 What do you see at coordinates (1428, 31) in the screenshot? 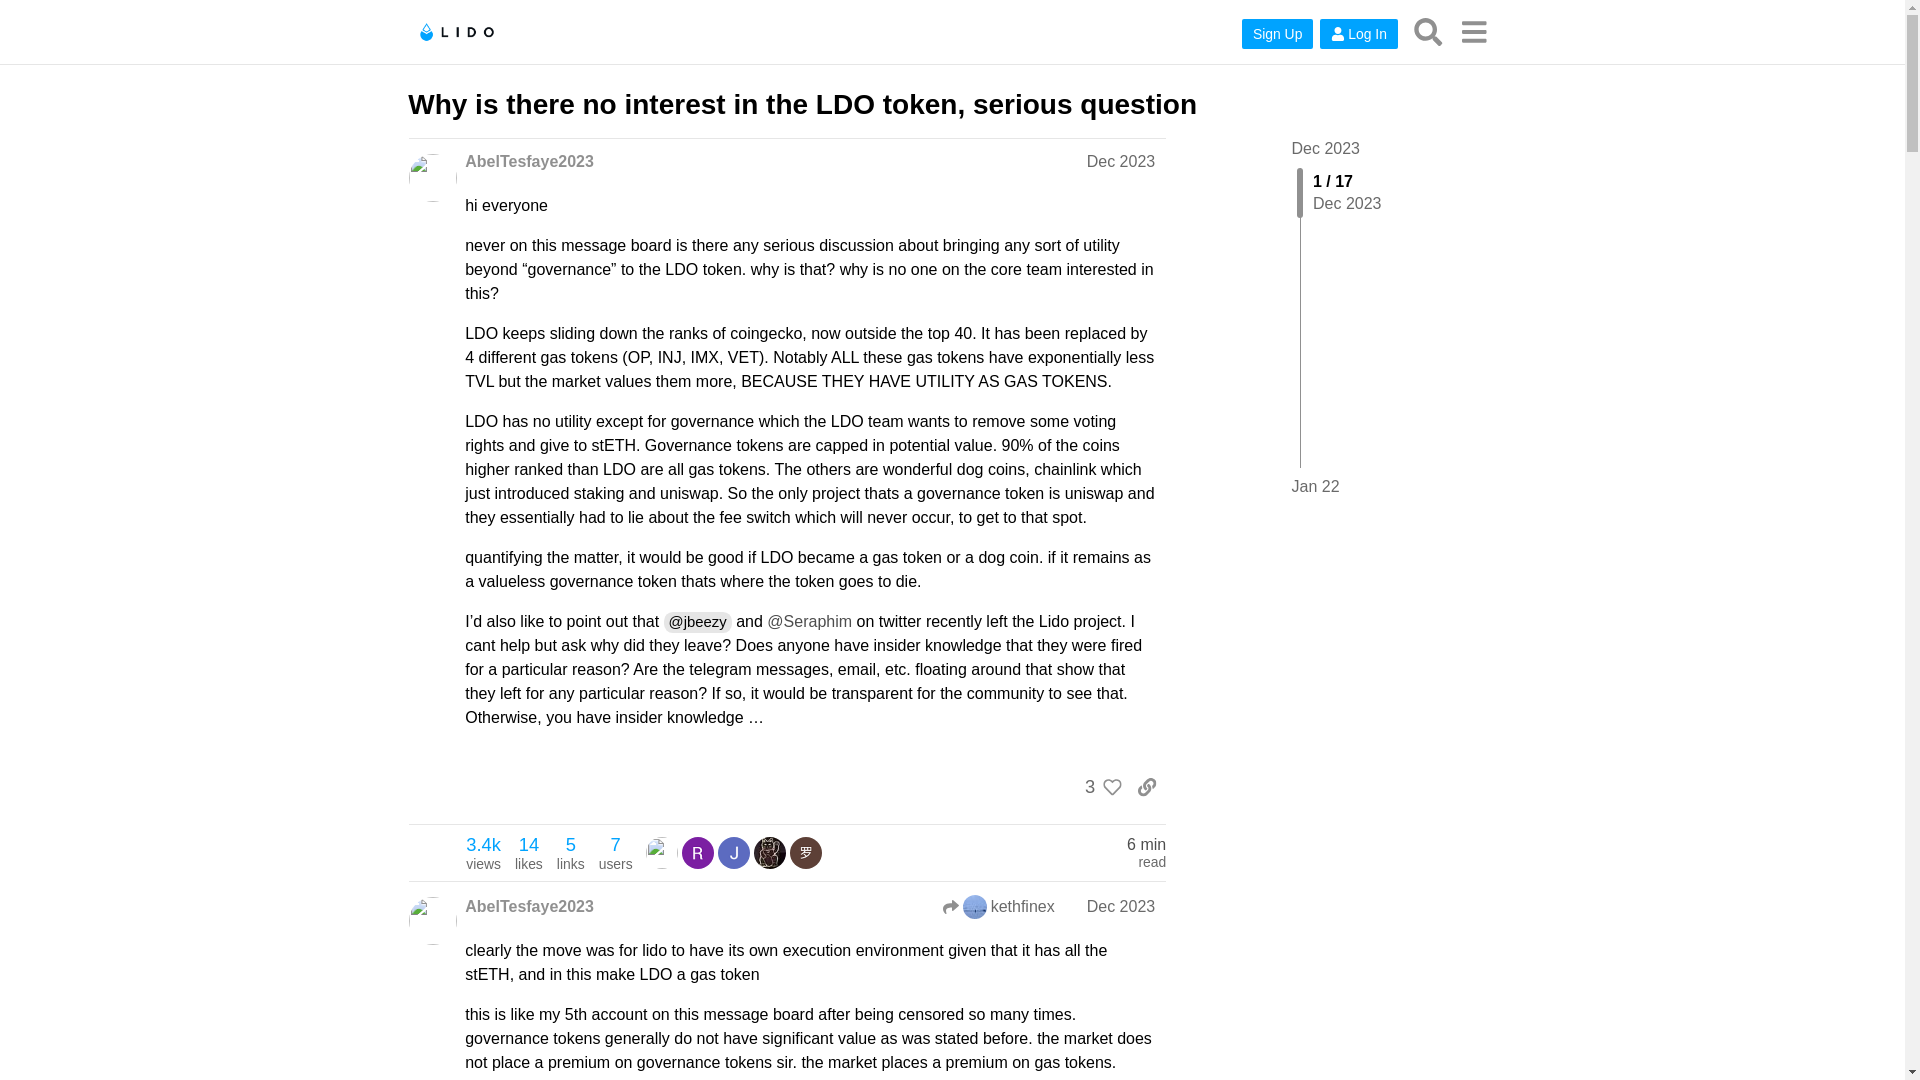
I see `AbelTesfaye2023` at bounding box center [1428, 31].